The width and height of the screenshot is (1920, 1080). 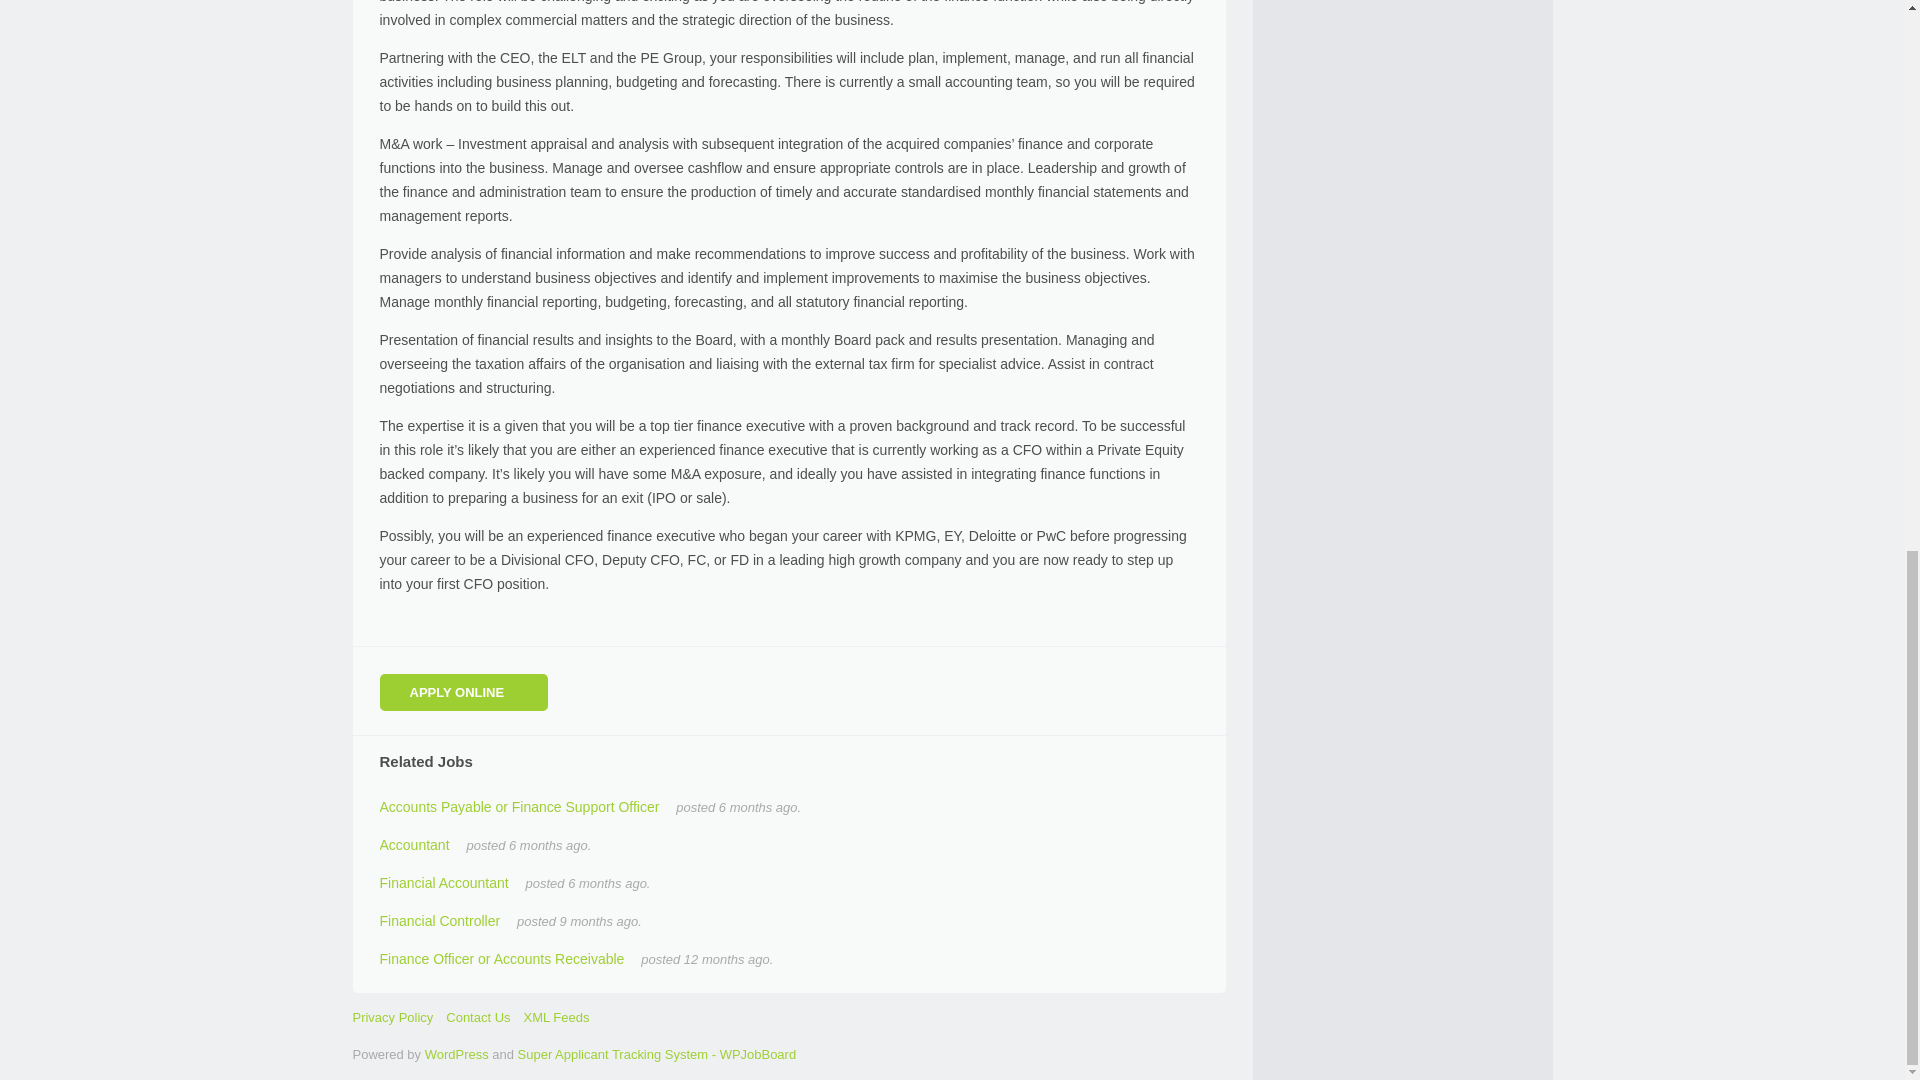 I want to click on Super Applicant Tracking System - WPJobBoard, so click(x=657, y=1054).